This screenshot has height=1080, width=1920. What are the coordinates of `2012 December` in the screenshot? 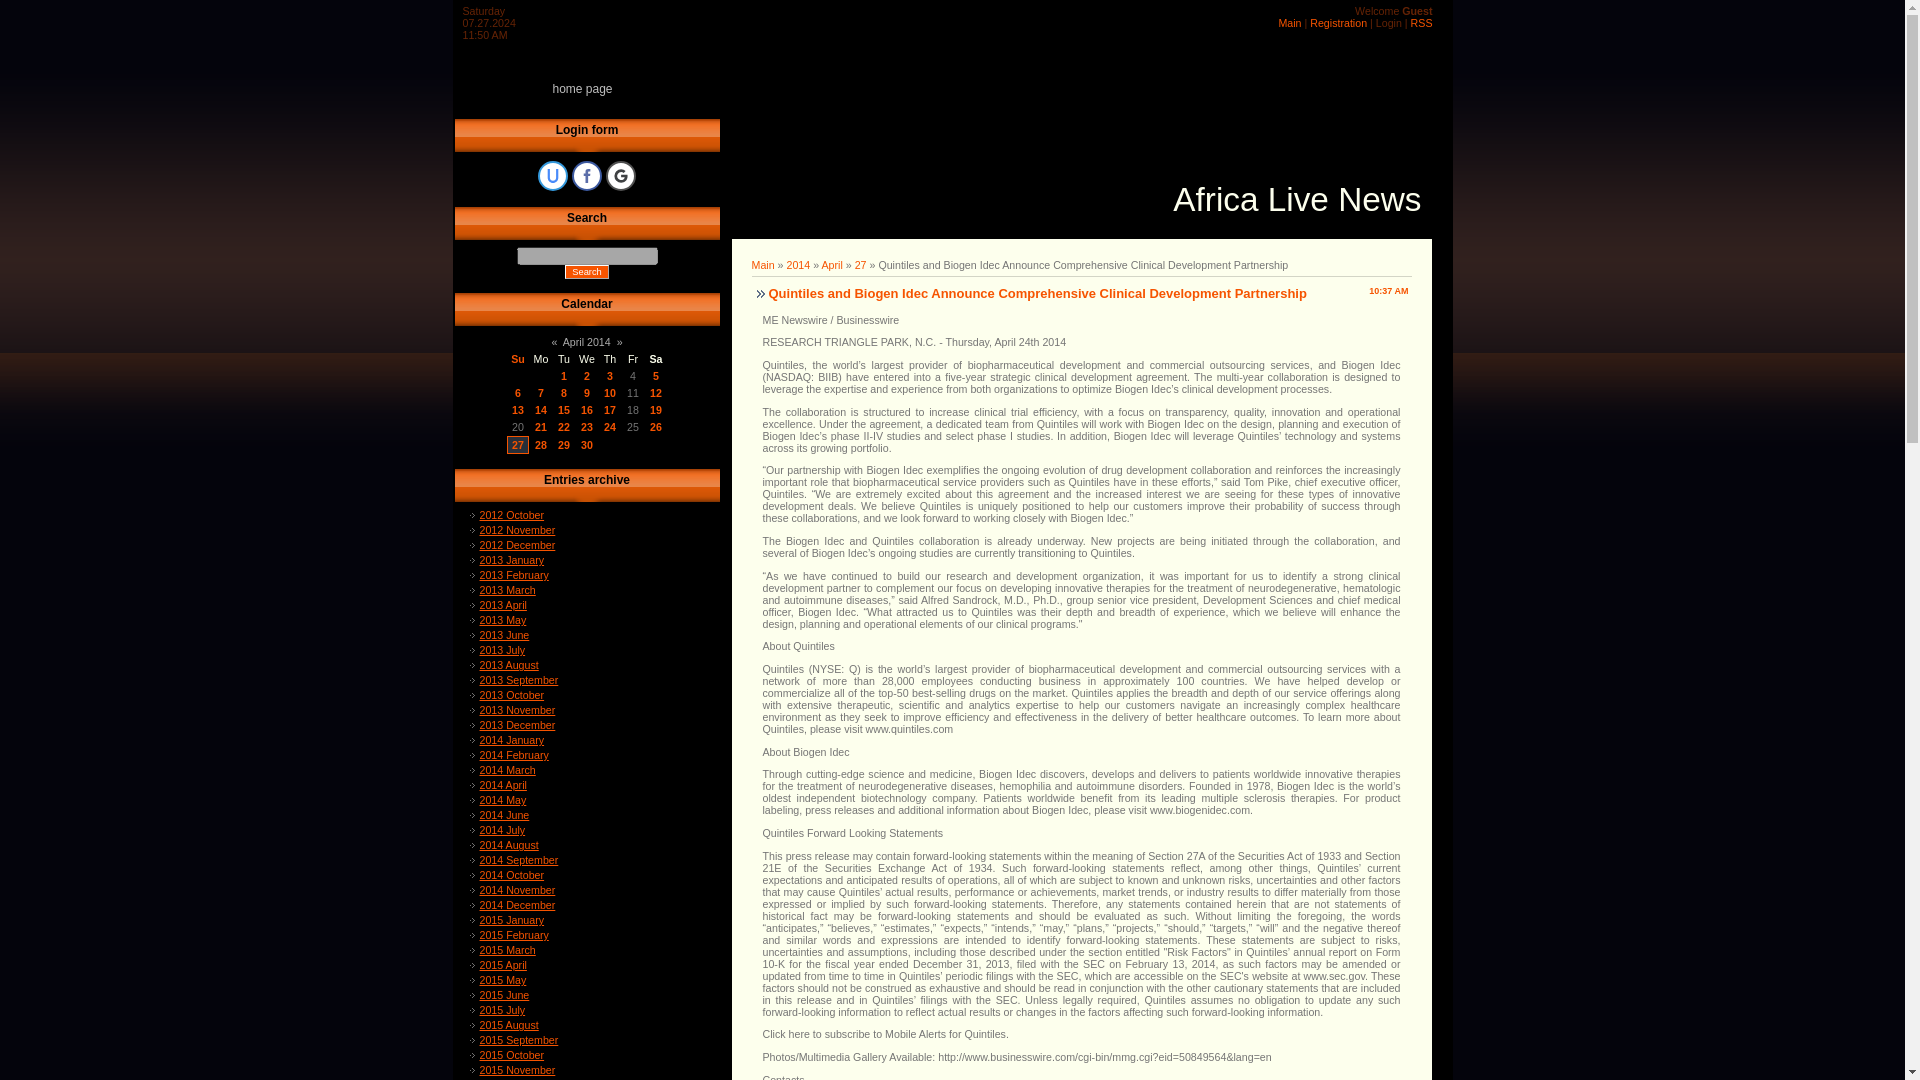 It's located at (518, 544).